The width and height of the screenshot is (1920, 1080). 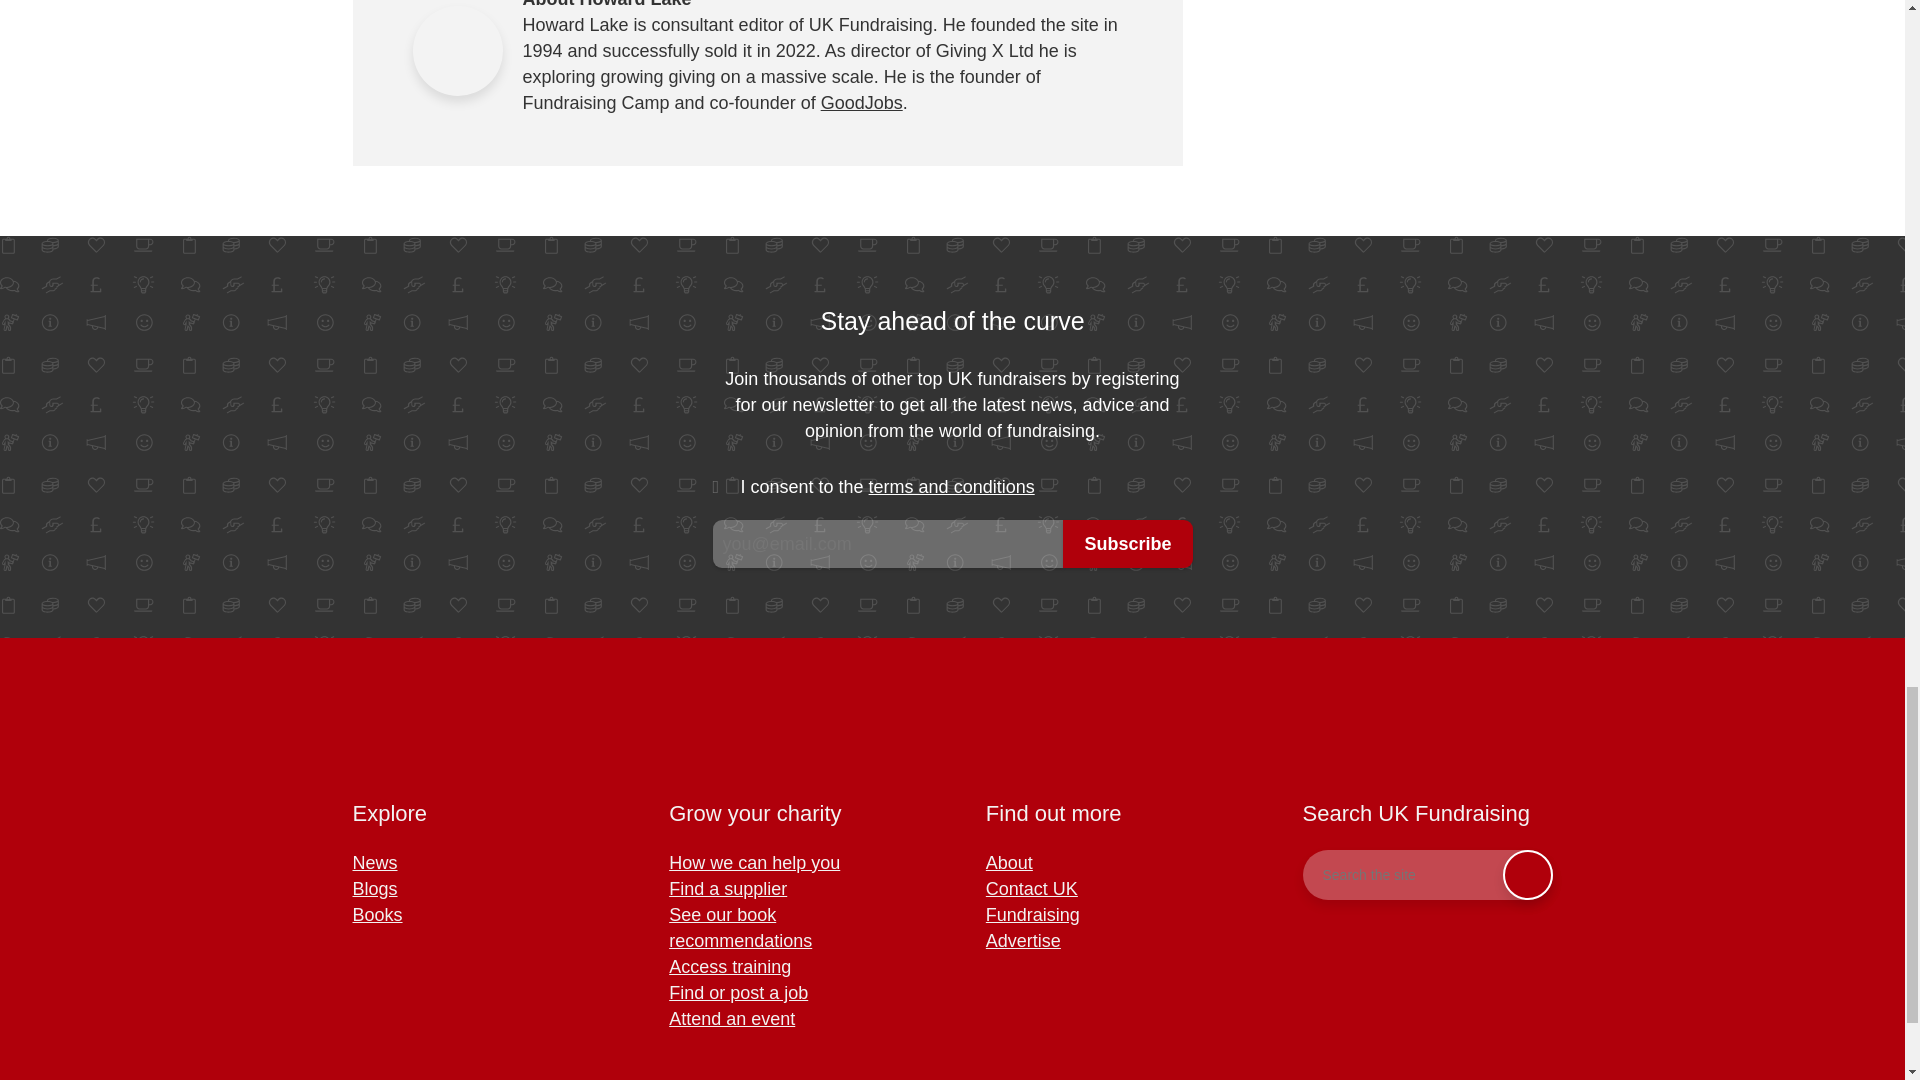 What do you see at coordinates (1128, 544) in the screenshot?
I see `Subscribe` at bounding box center [1128, 544].